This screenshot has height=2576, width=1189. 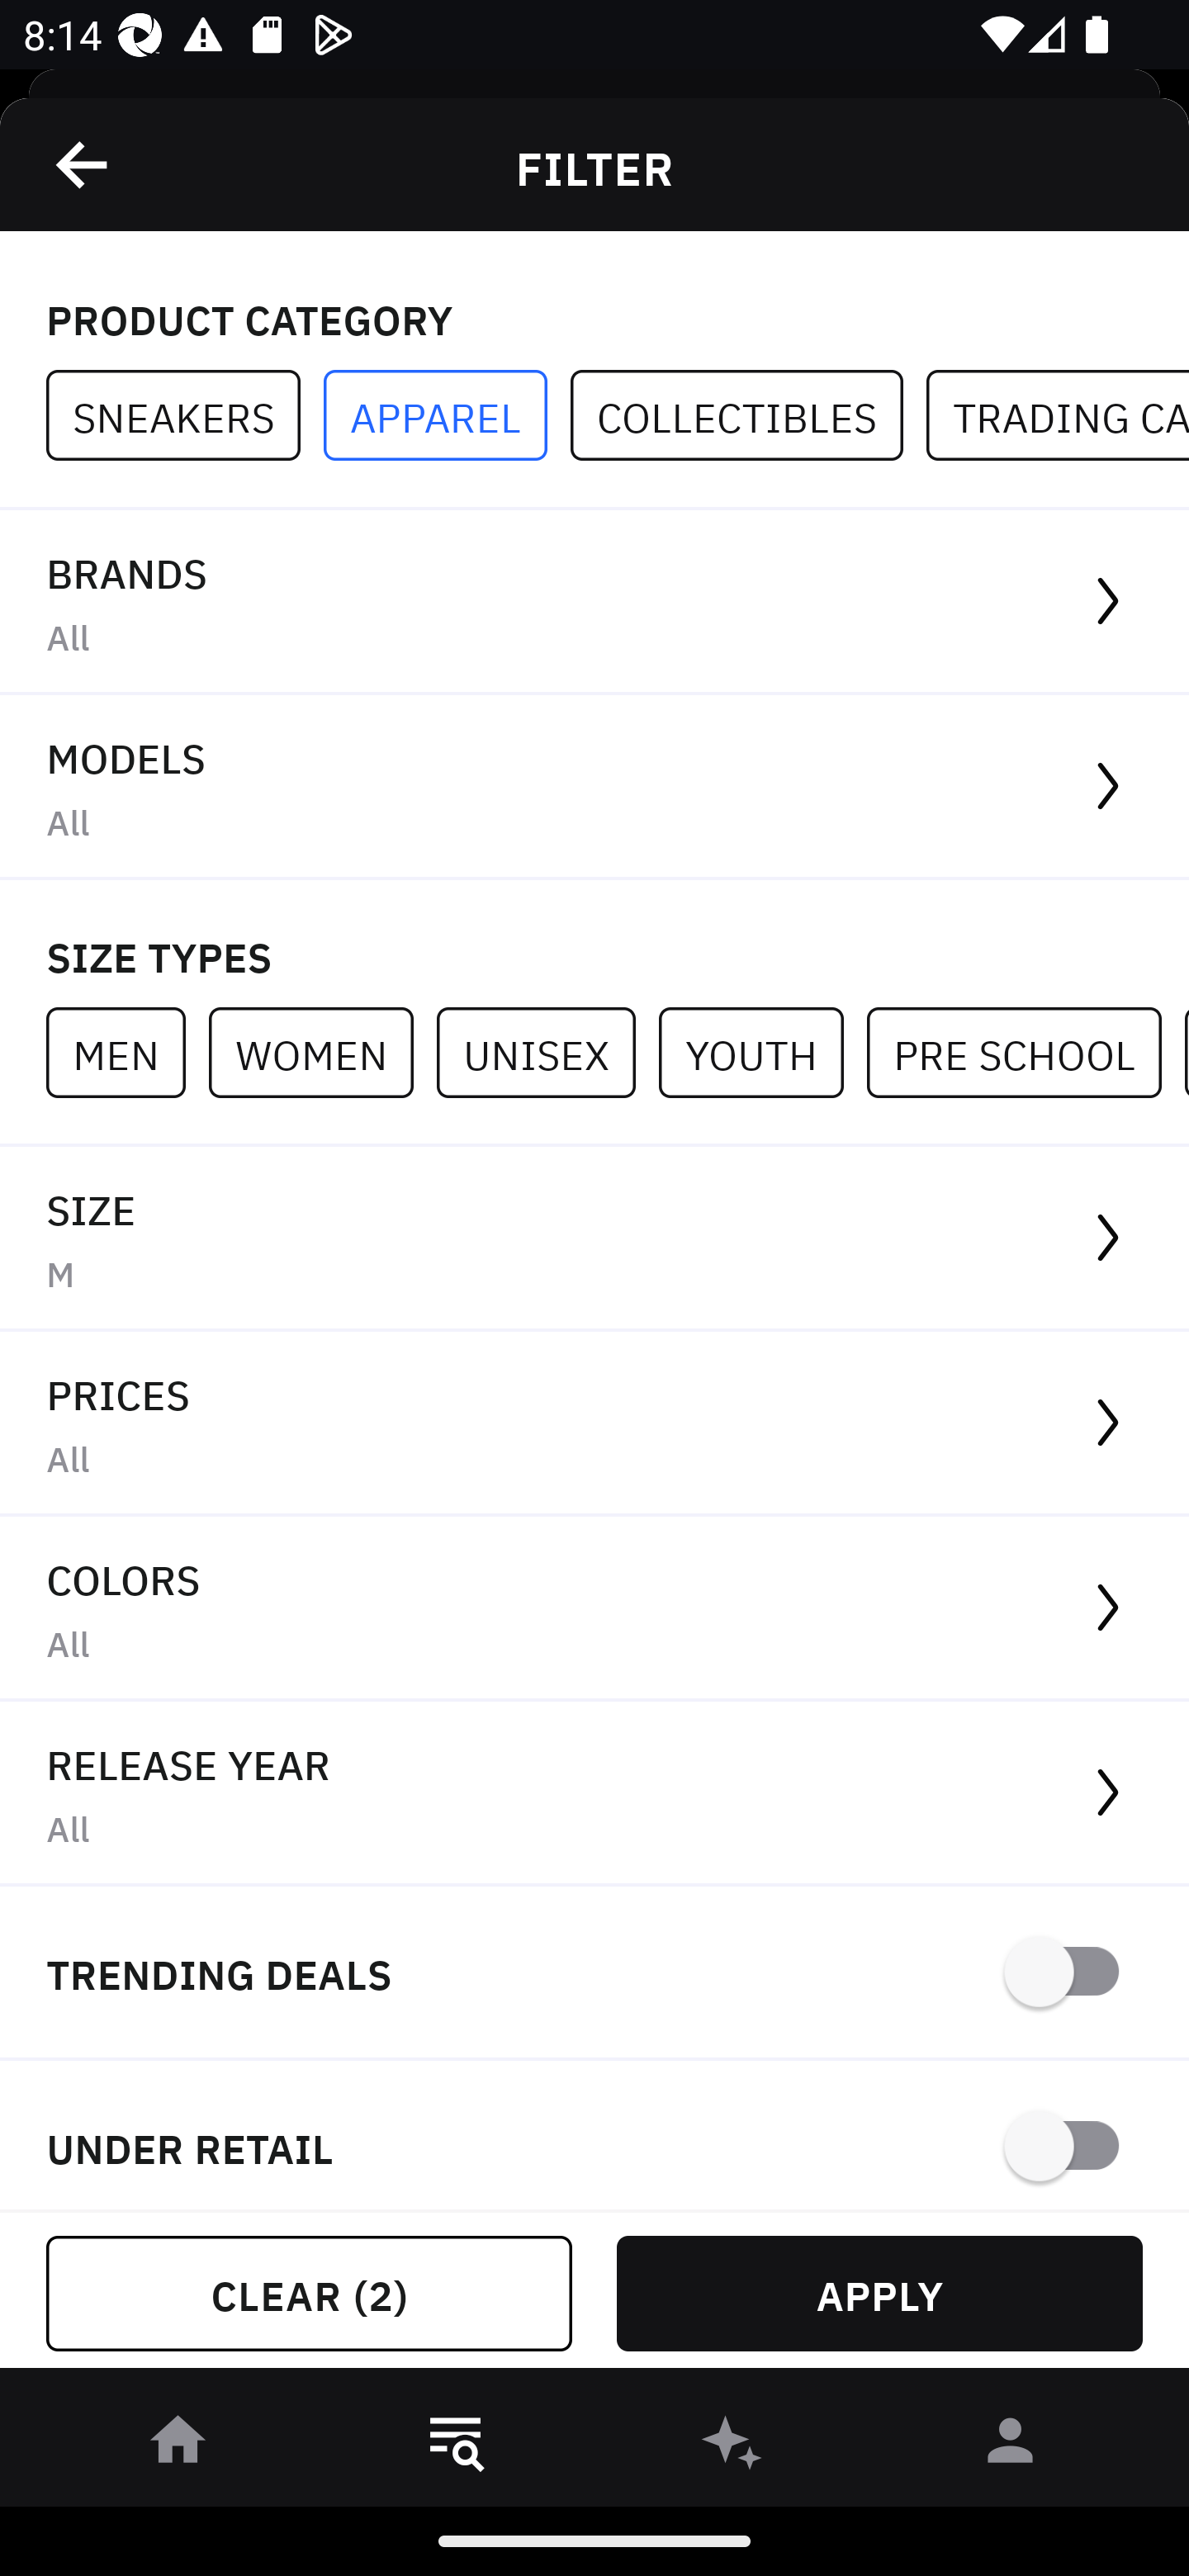 I want to click on BRANDS All, so click(x=594, y=603).